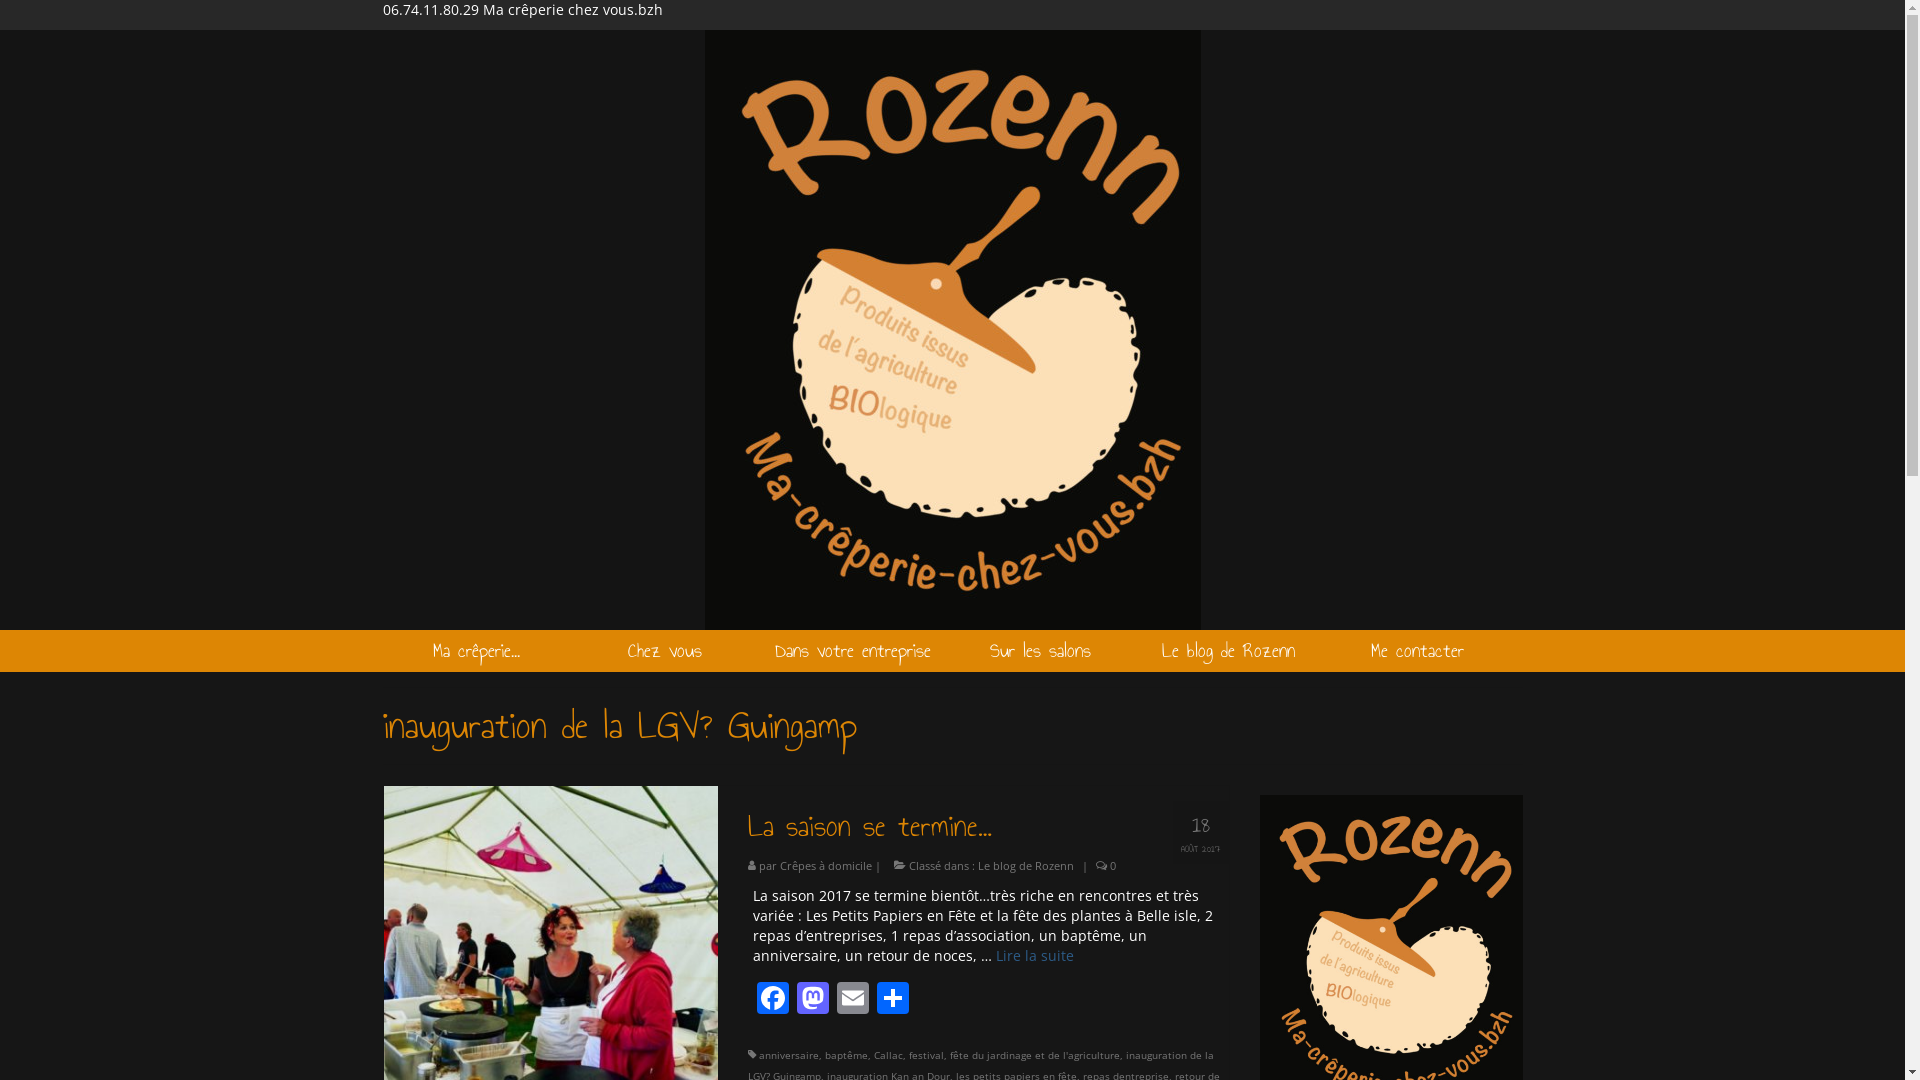  What do you see at coordinates (665, 651) in the screenshot?
I see `Chez vous` at bounding box center [665, 651].